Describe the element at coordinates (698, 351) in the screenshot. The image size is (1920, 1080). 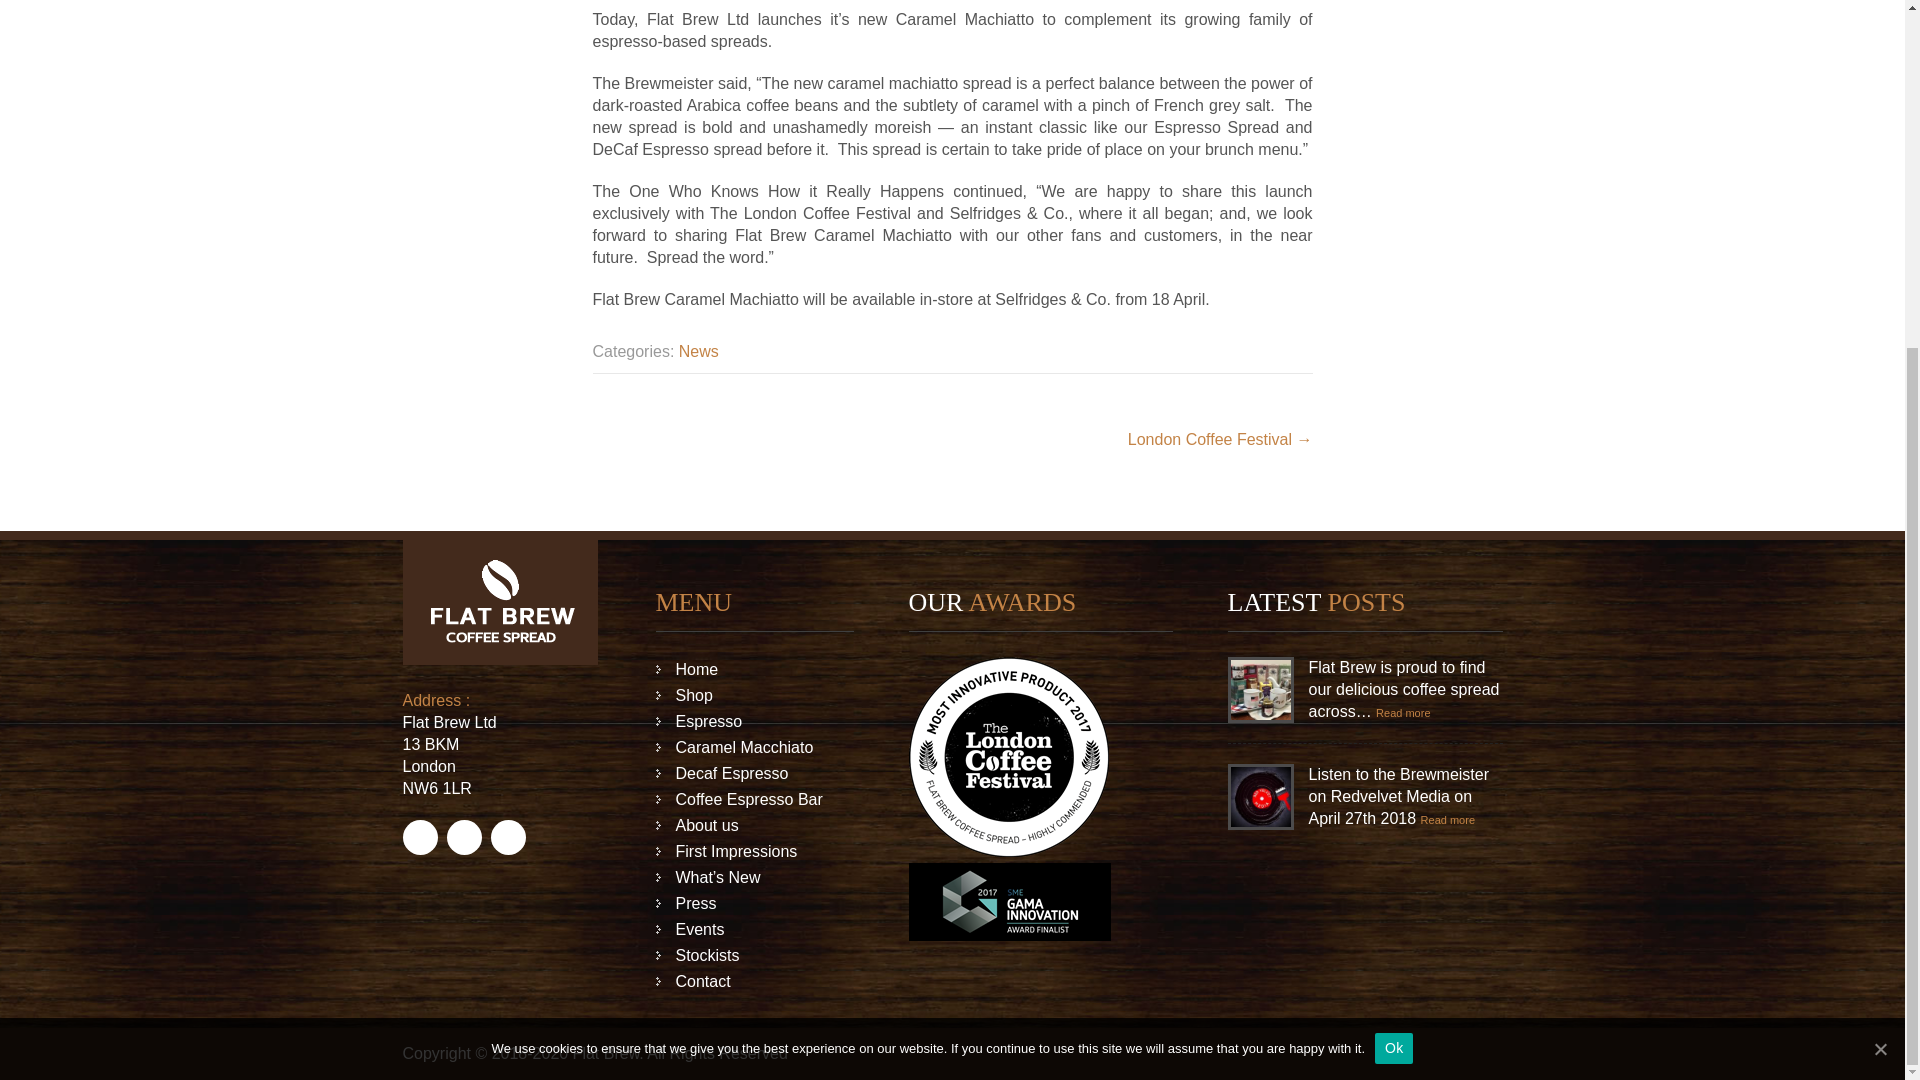
I see `News` at that location.